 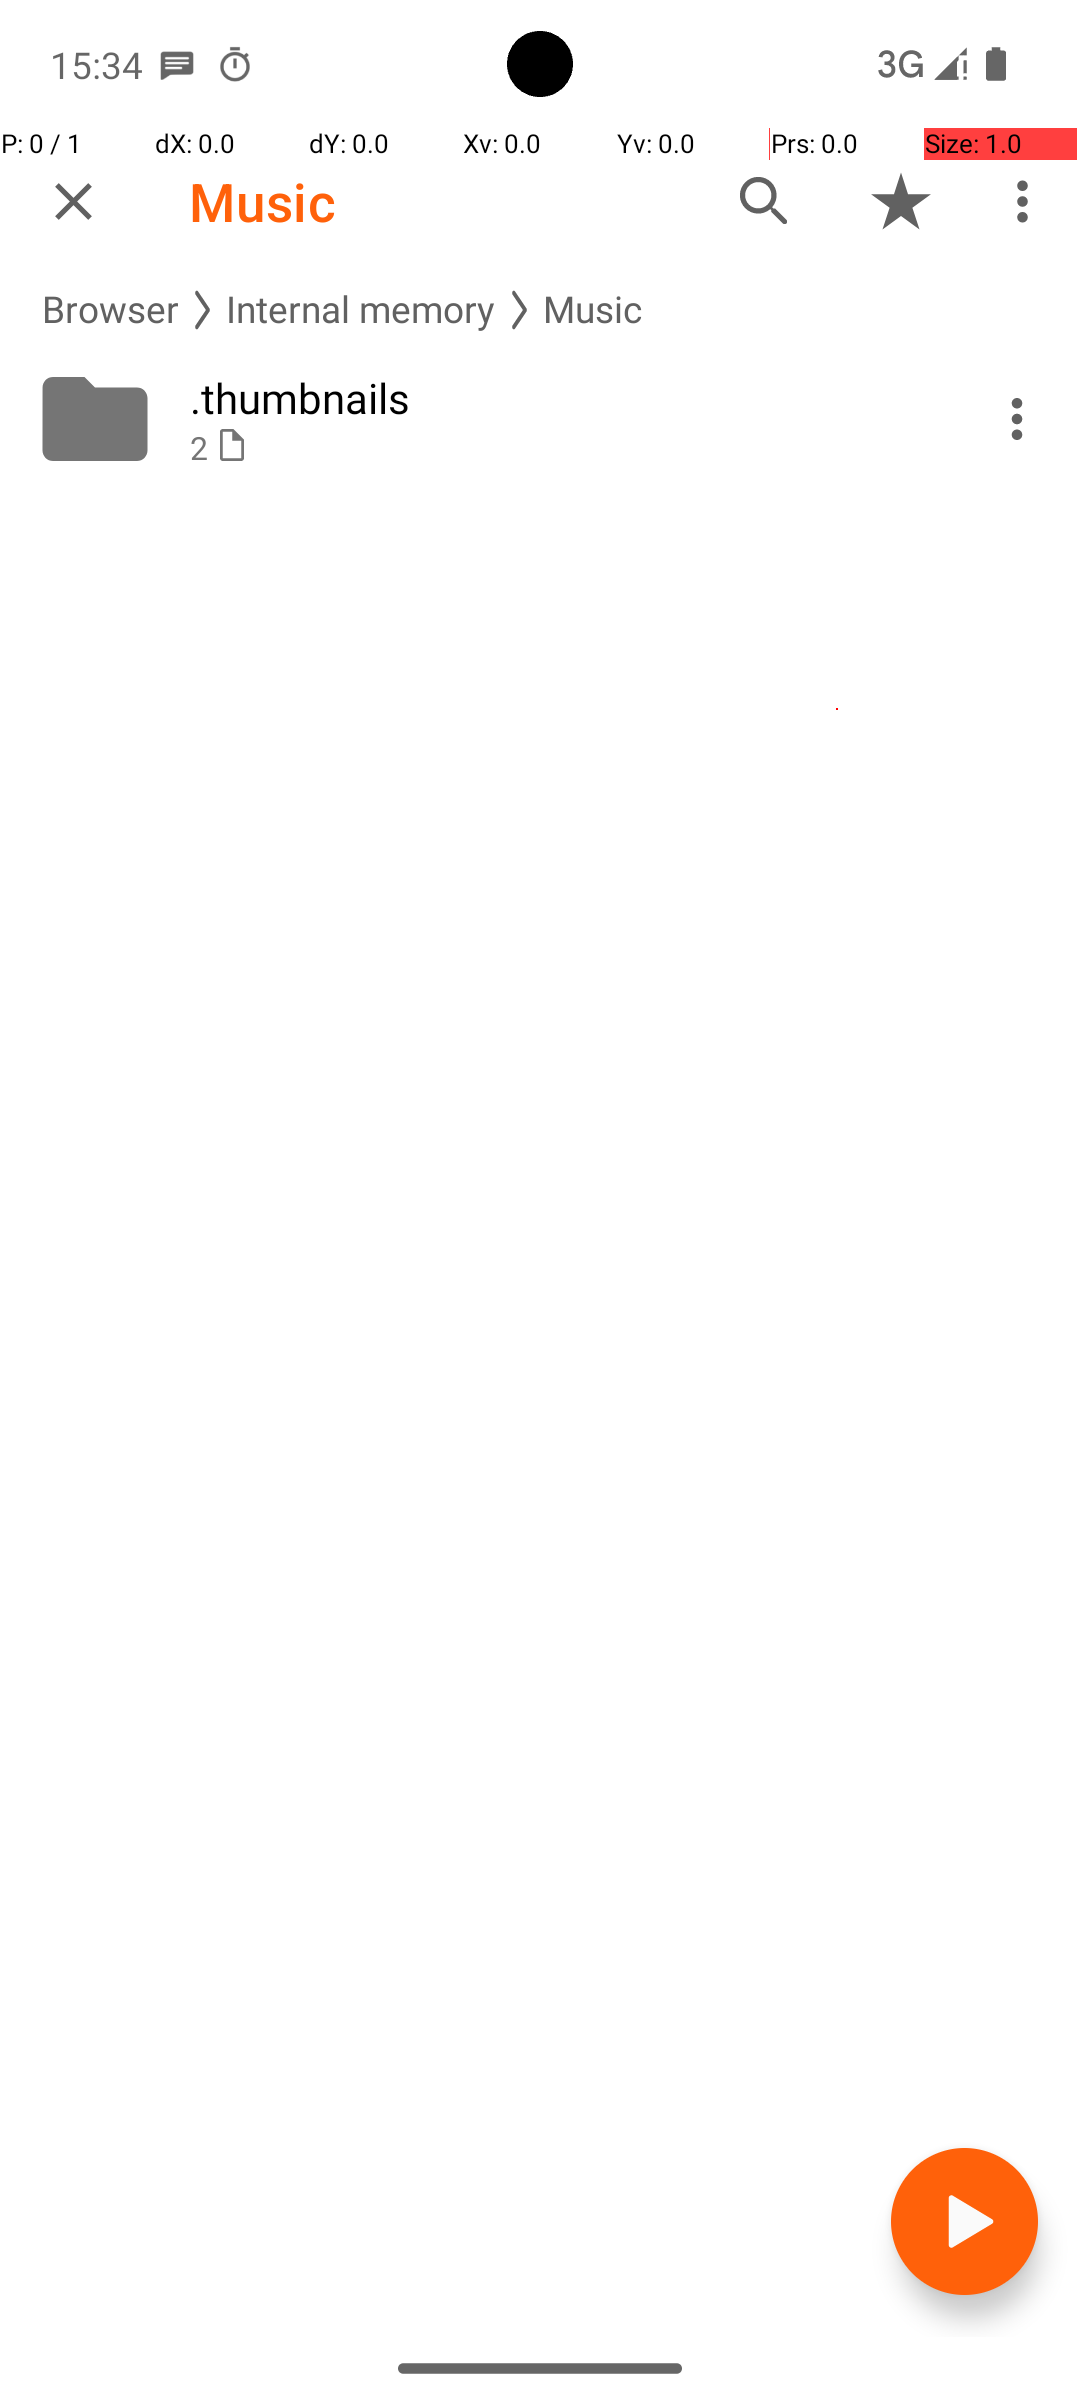 I want to click on Folder: .thumbnails, 2 media files, so click(x=540, y=419).